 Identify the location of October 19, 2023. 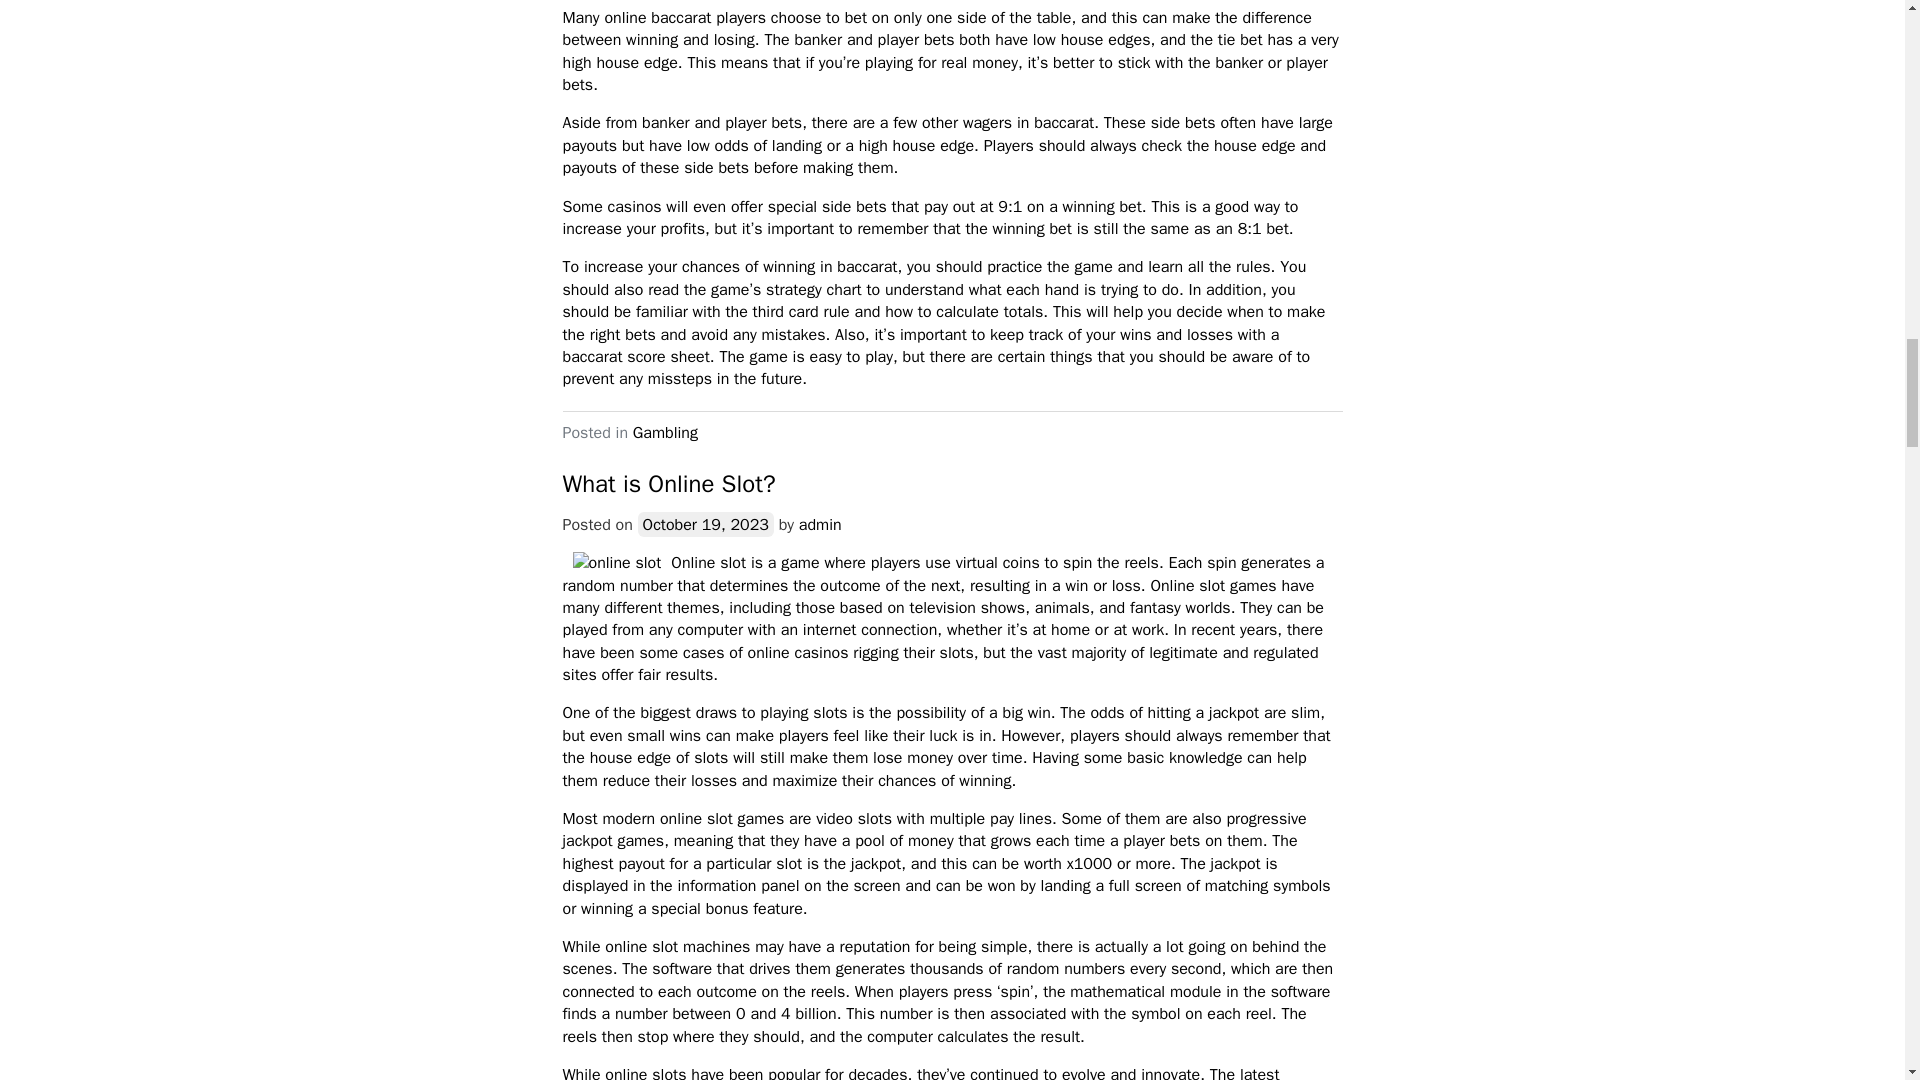
(705, 524).